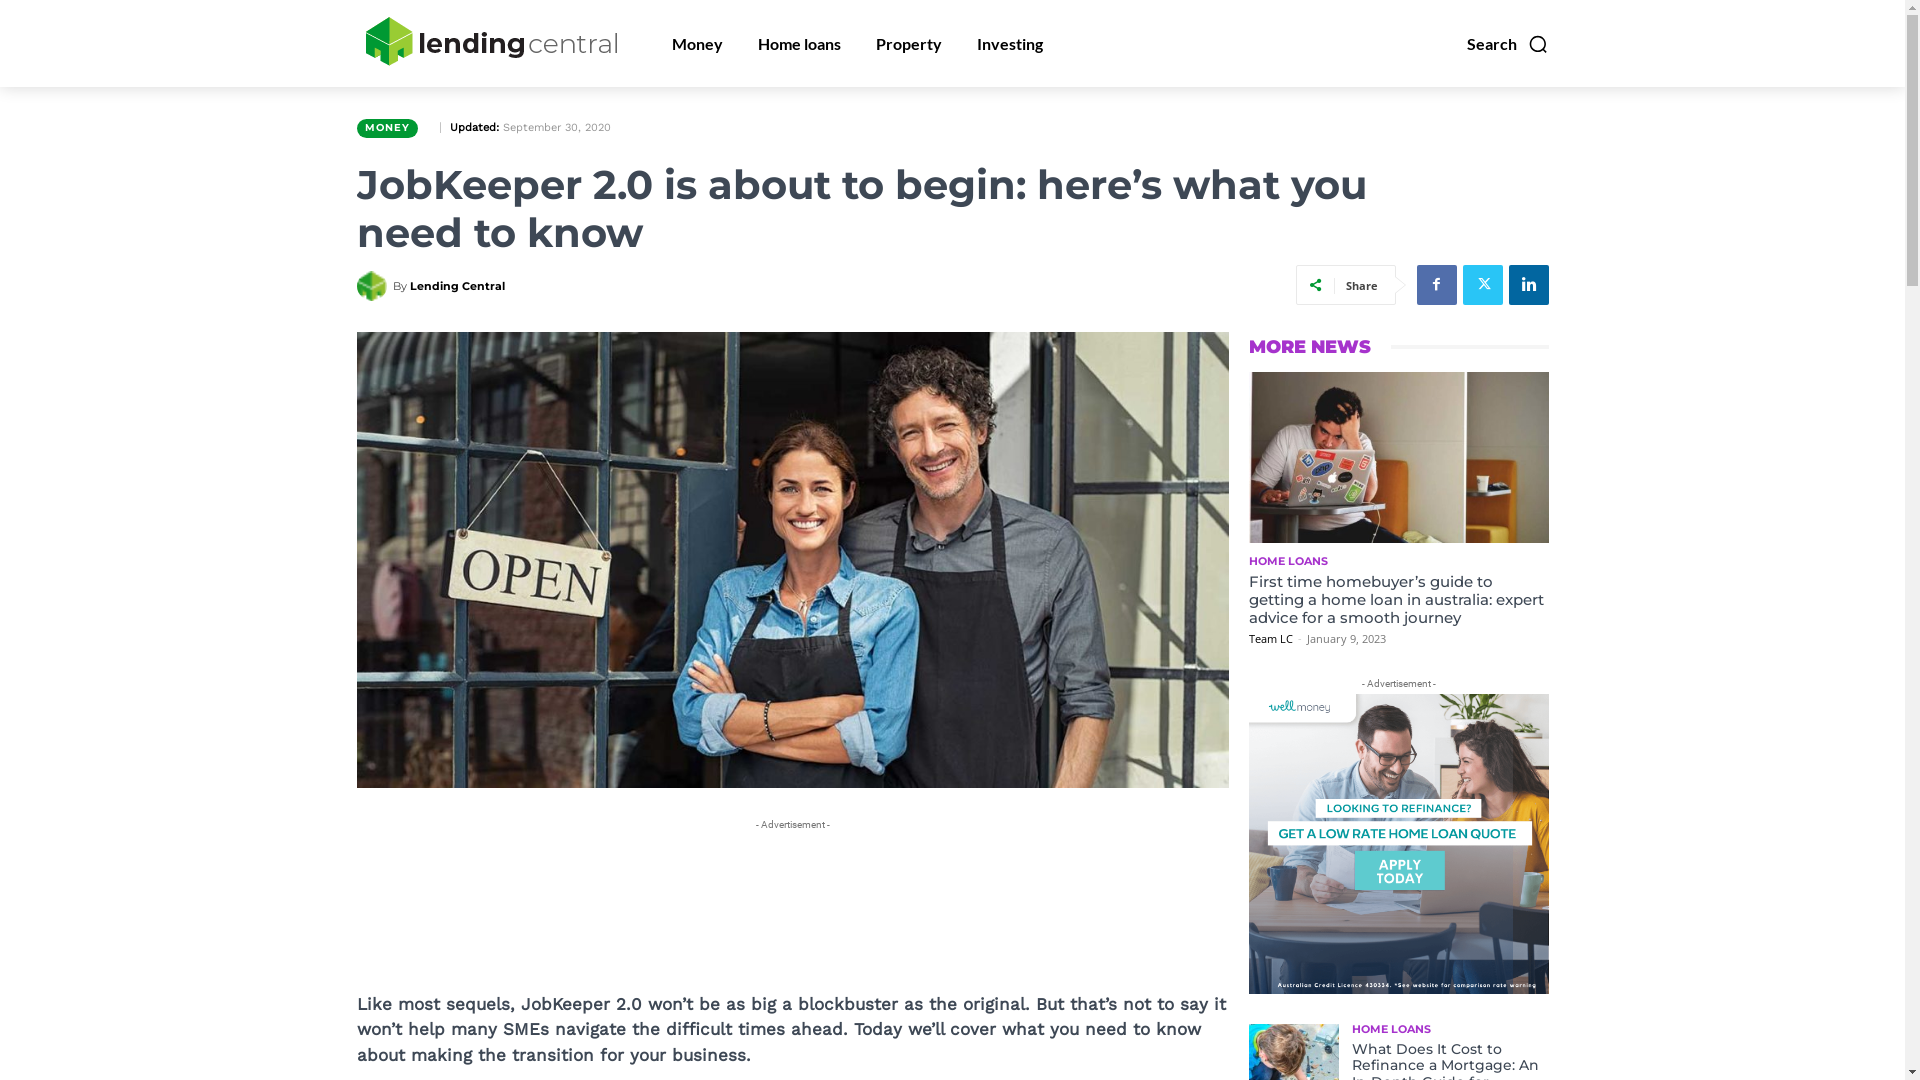  I want to click on Home loans, so click(798, 44).